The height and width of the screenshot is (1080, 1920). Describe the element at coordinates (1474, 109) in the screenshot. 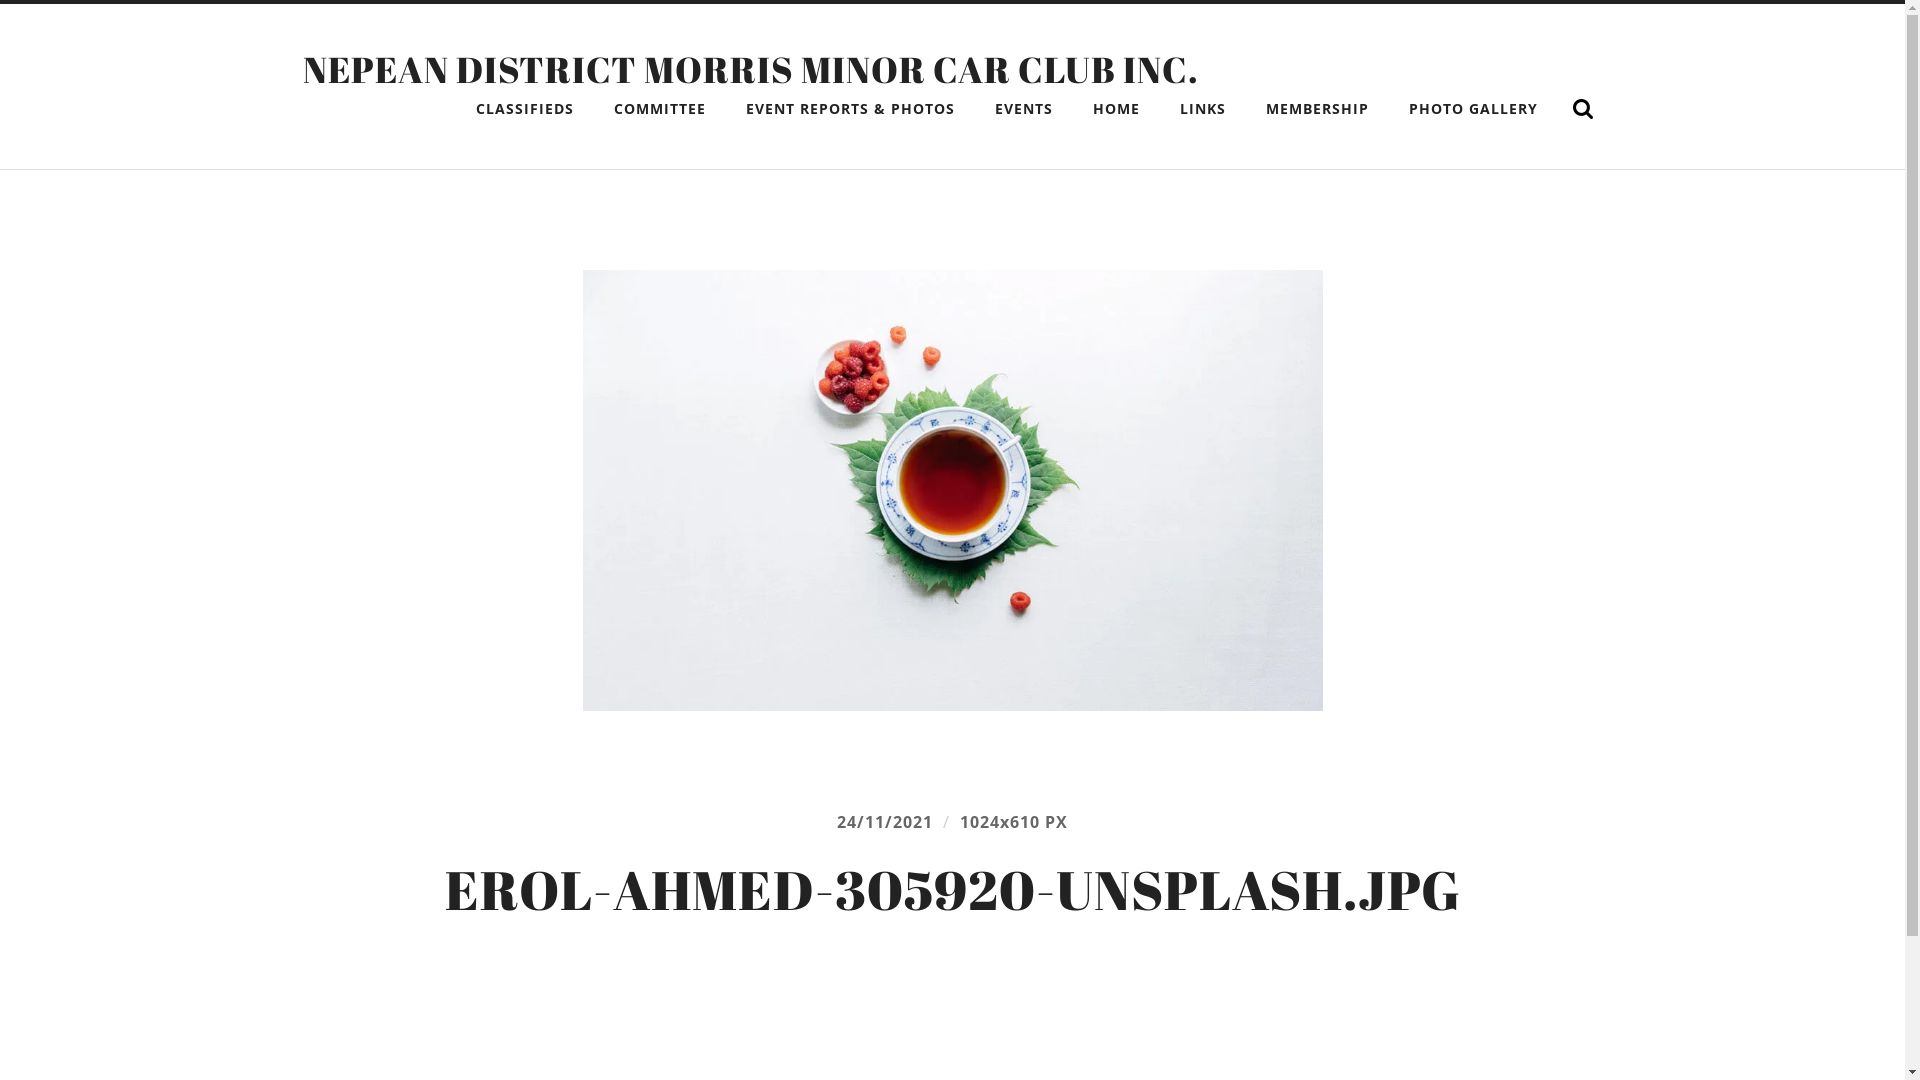

I see `PHOTO GALLERY` at that location.